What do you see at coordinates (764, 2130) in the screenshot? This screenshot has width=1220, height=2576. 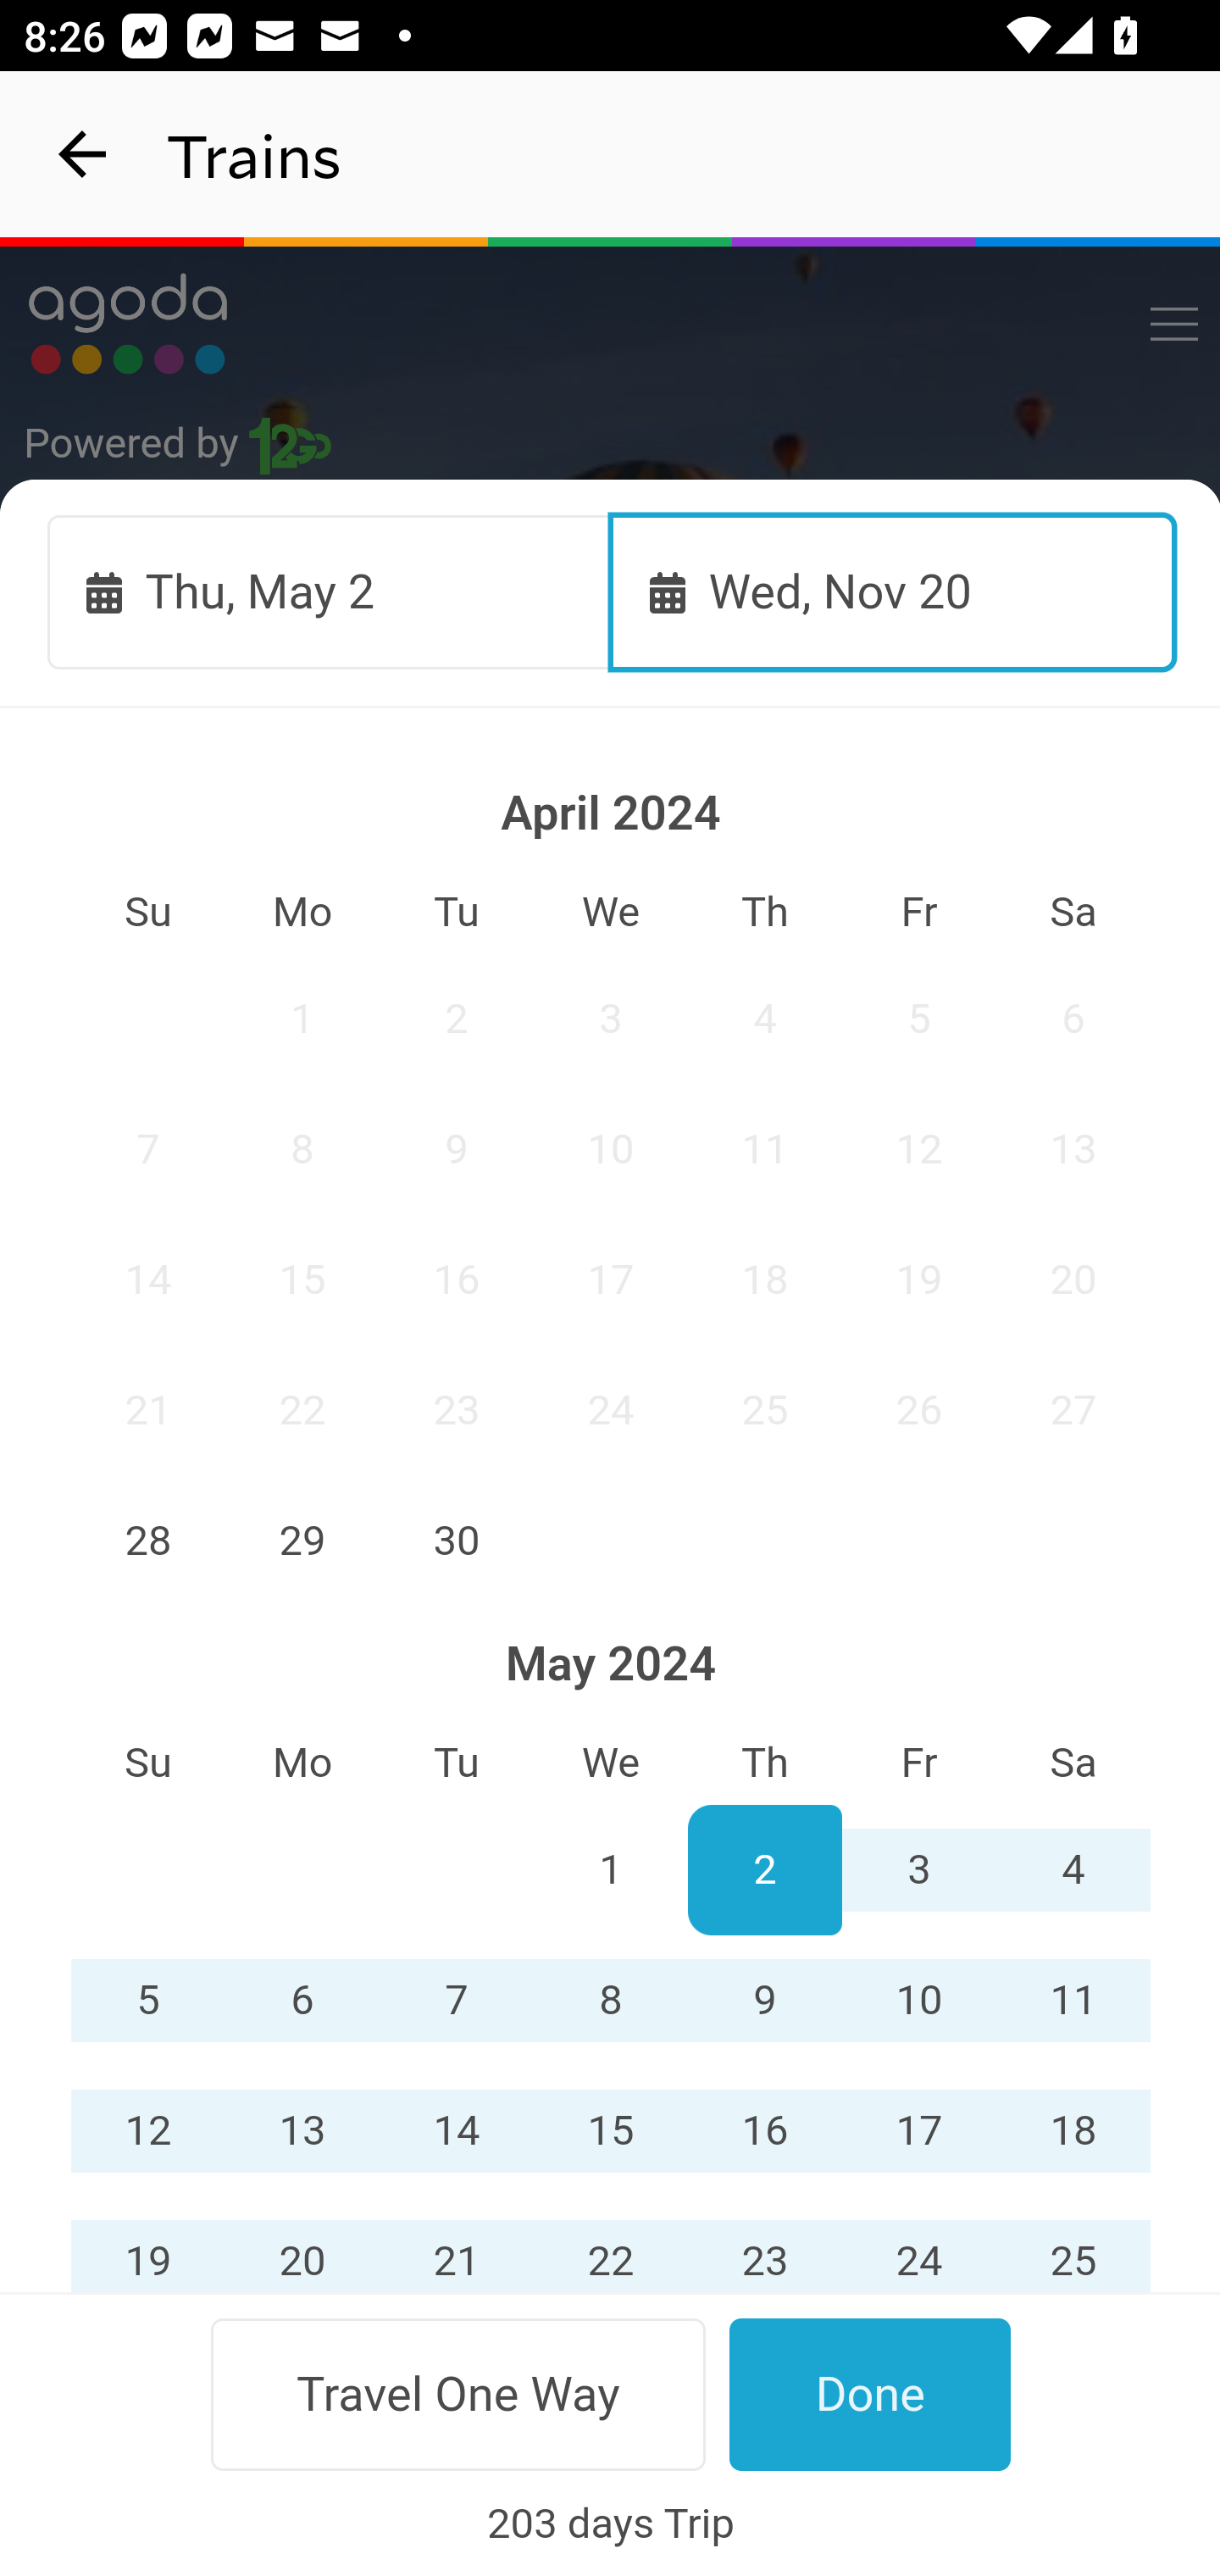 I see `16` at bounding box center [764, 2130].